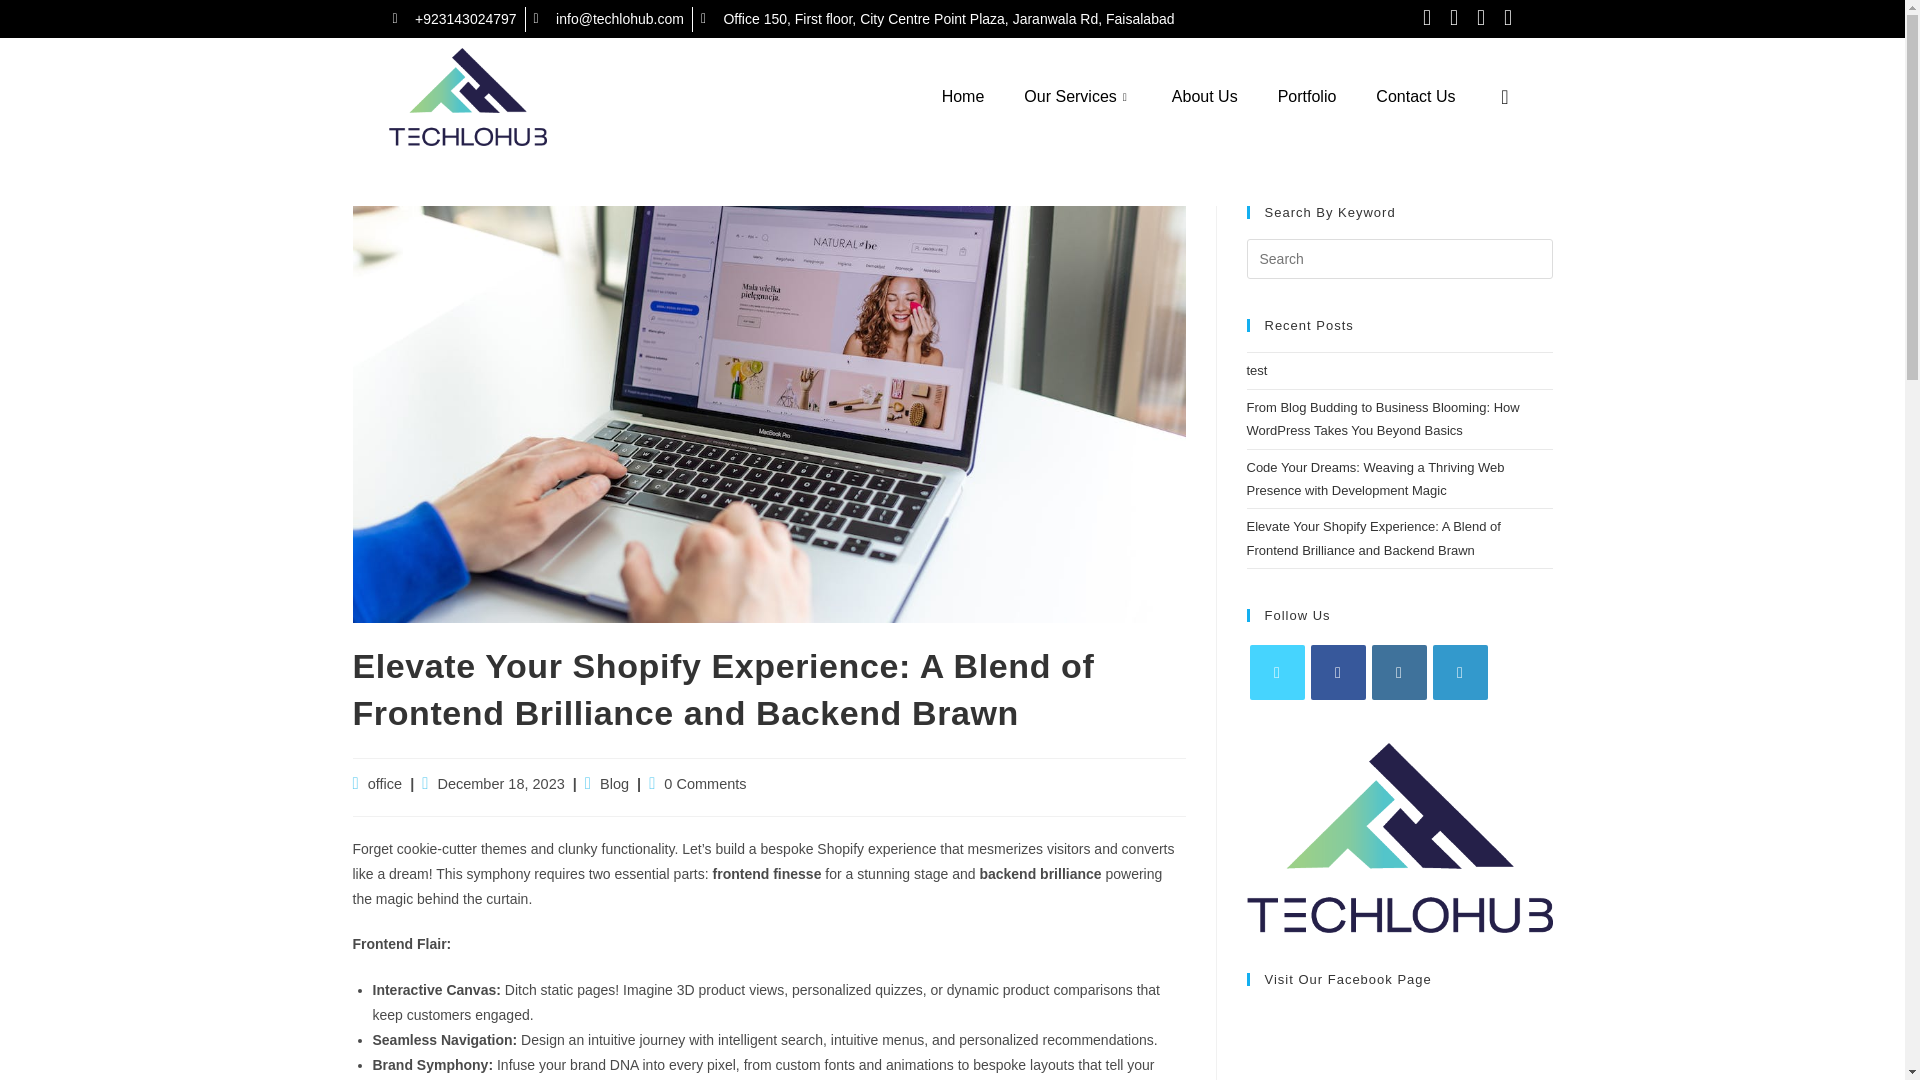 The width and height of the screenshot is (1920, 1080). What do you see at coordinates (962, 96) in the screenshot?
I see `Home` at bounding box center [962, 96].